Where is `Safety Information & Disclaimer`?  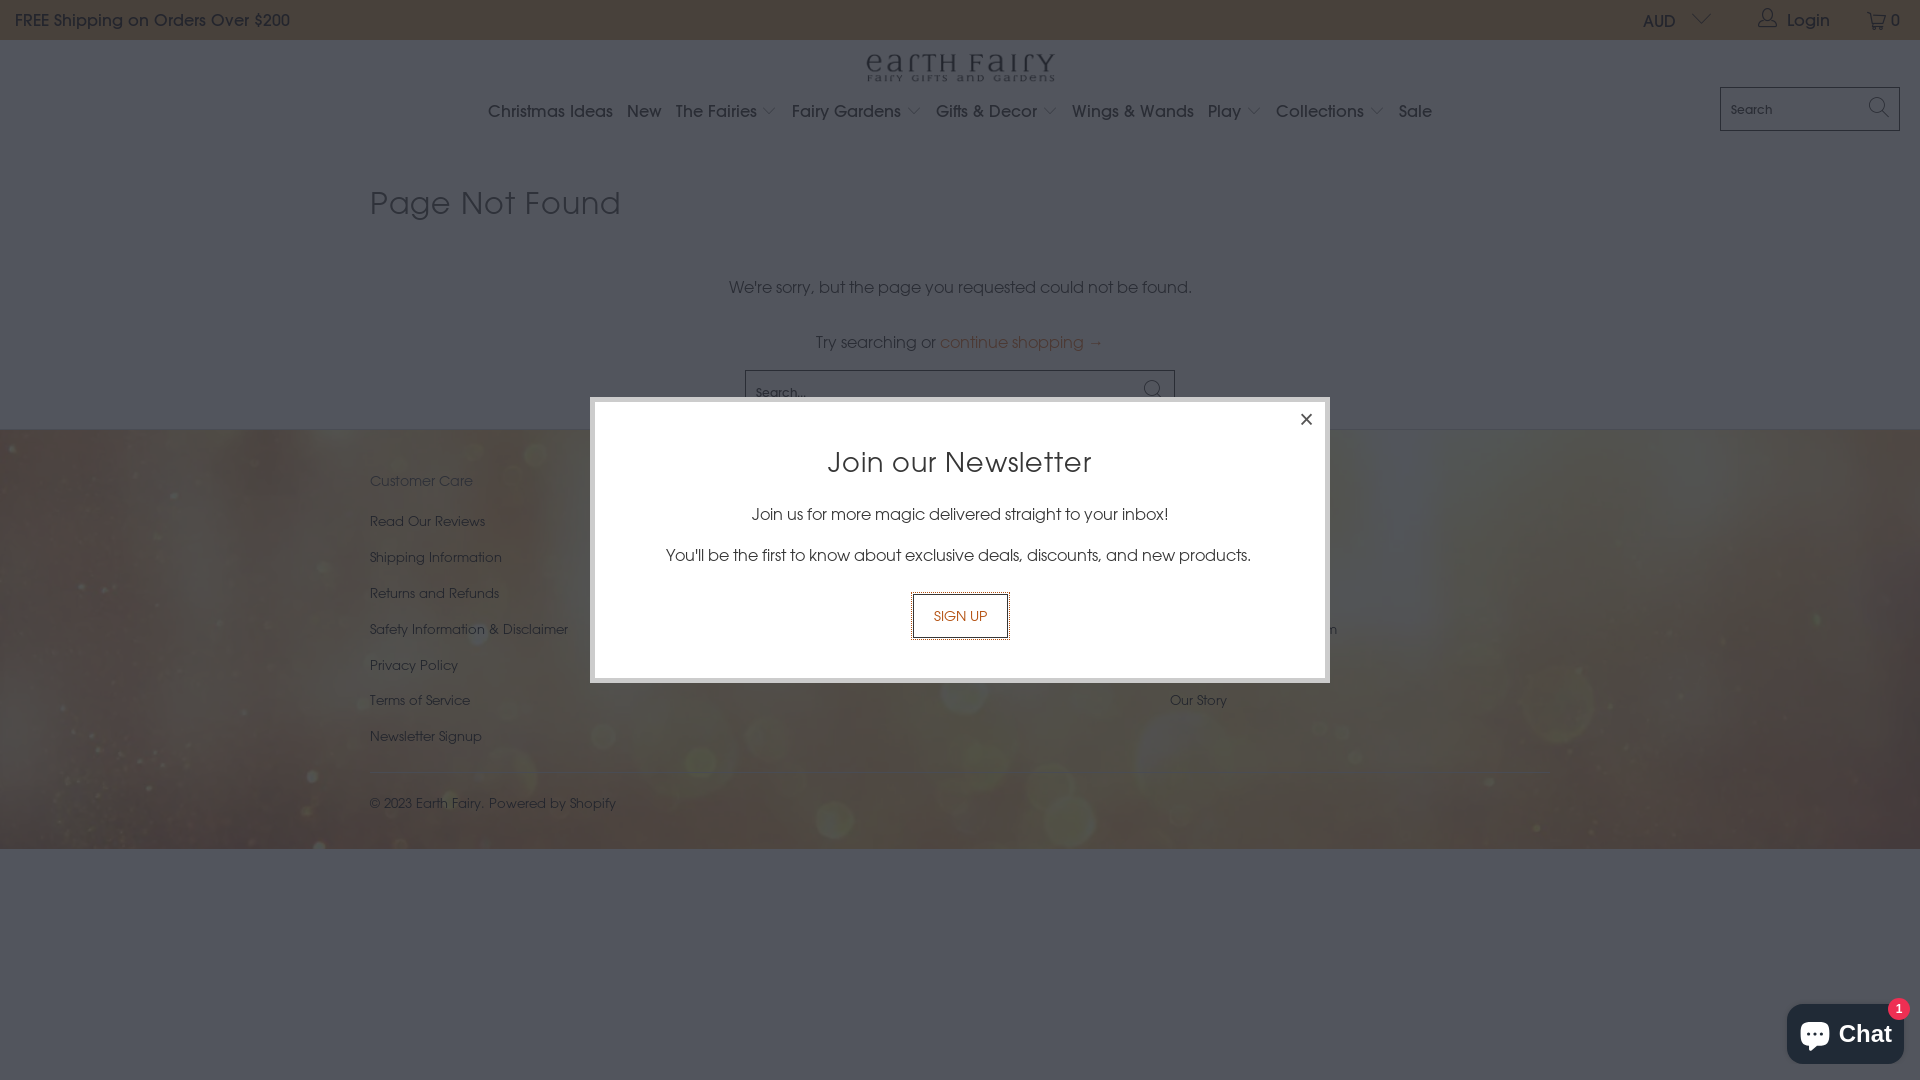
Safety Information & Disclaimer is located at coordinates (469, 628).